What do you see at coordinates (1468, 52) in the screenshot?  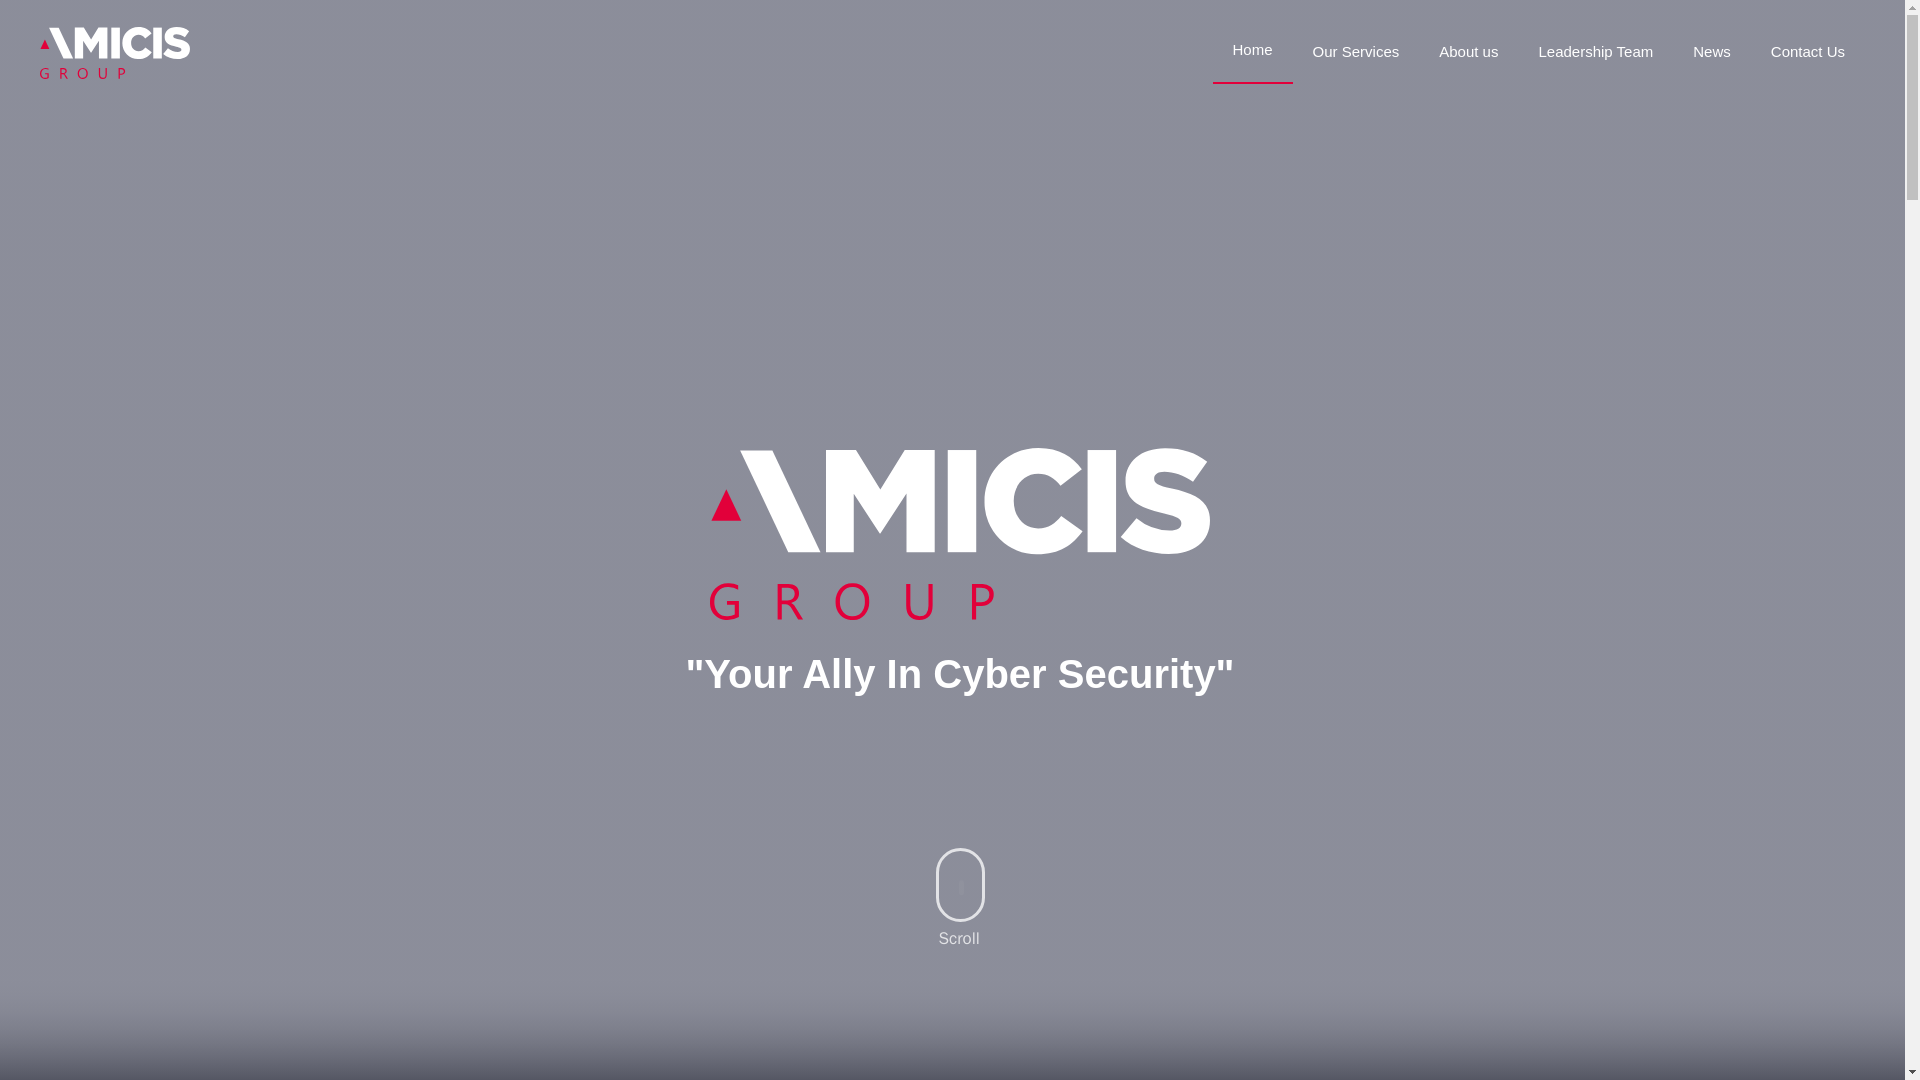 I see `About us` at bounding box center [1468, 52].